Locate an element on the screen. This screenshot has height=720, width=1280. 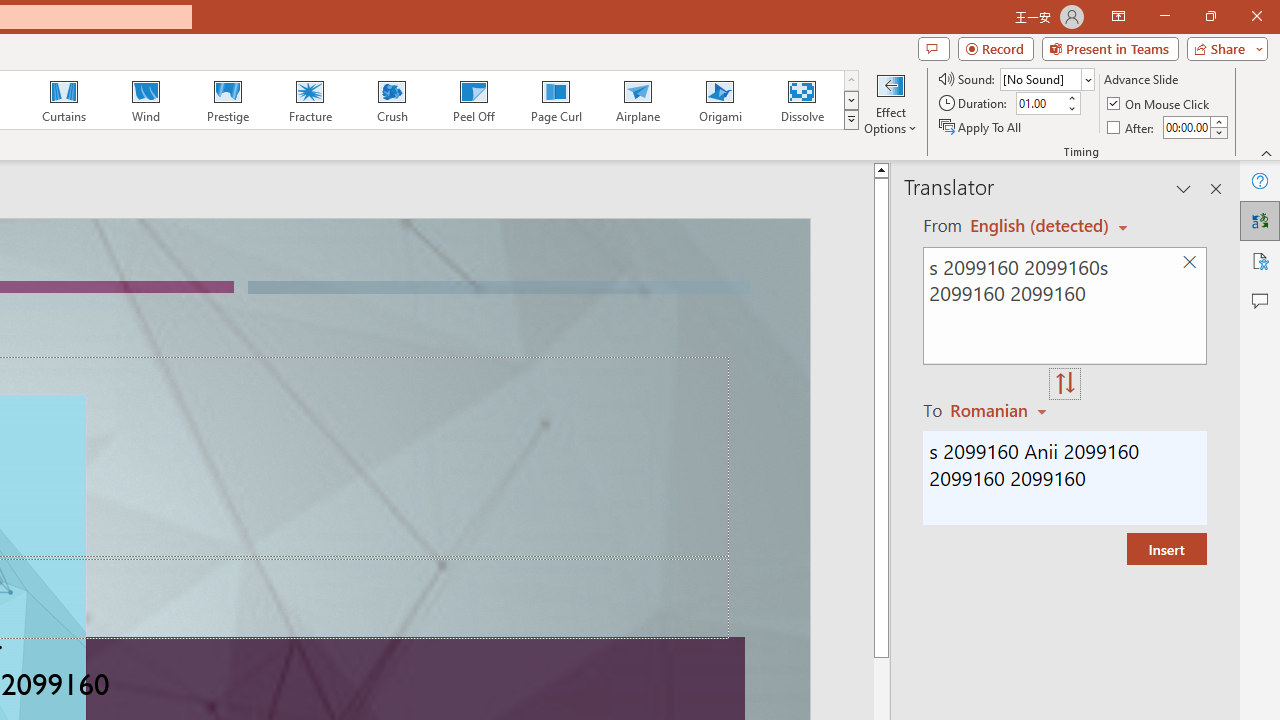
Origami is located at coordinates (720, 100).